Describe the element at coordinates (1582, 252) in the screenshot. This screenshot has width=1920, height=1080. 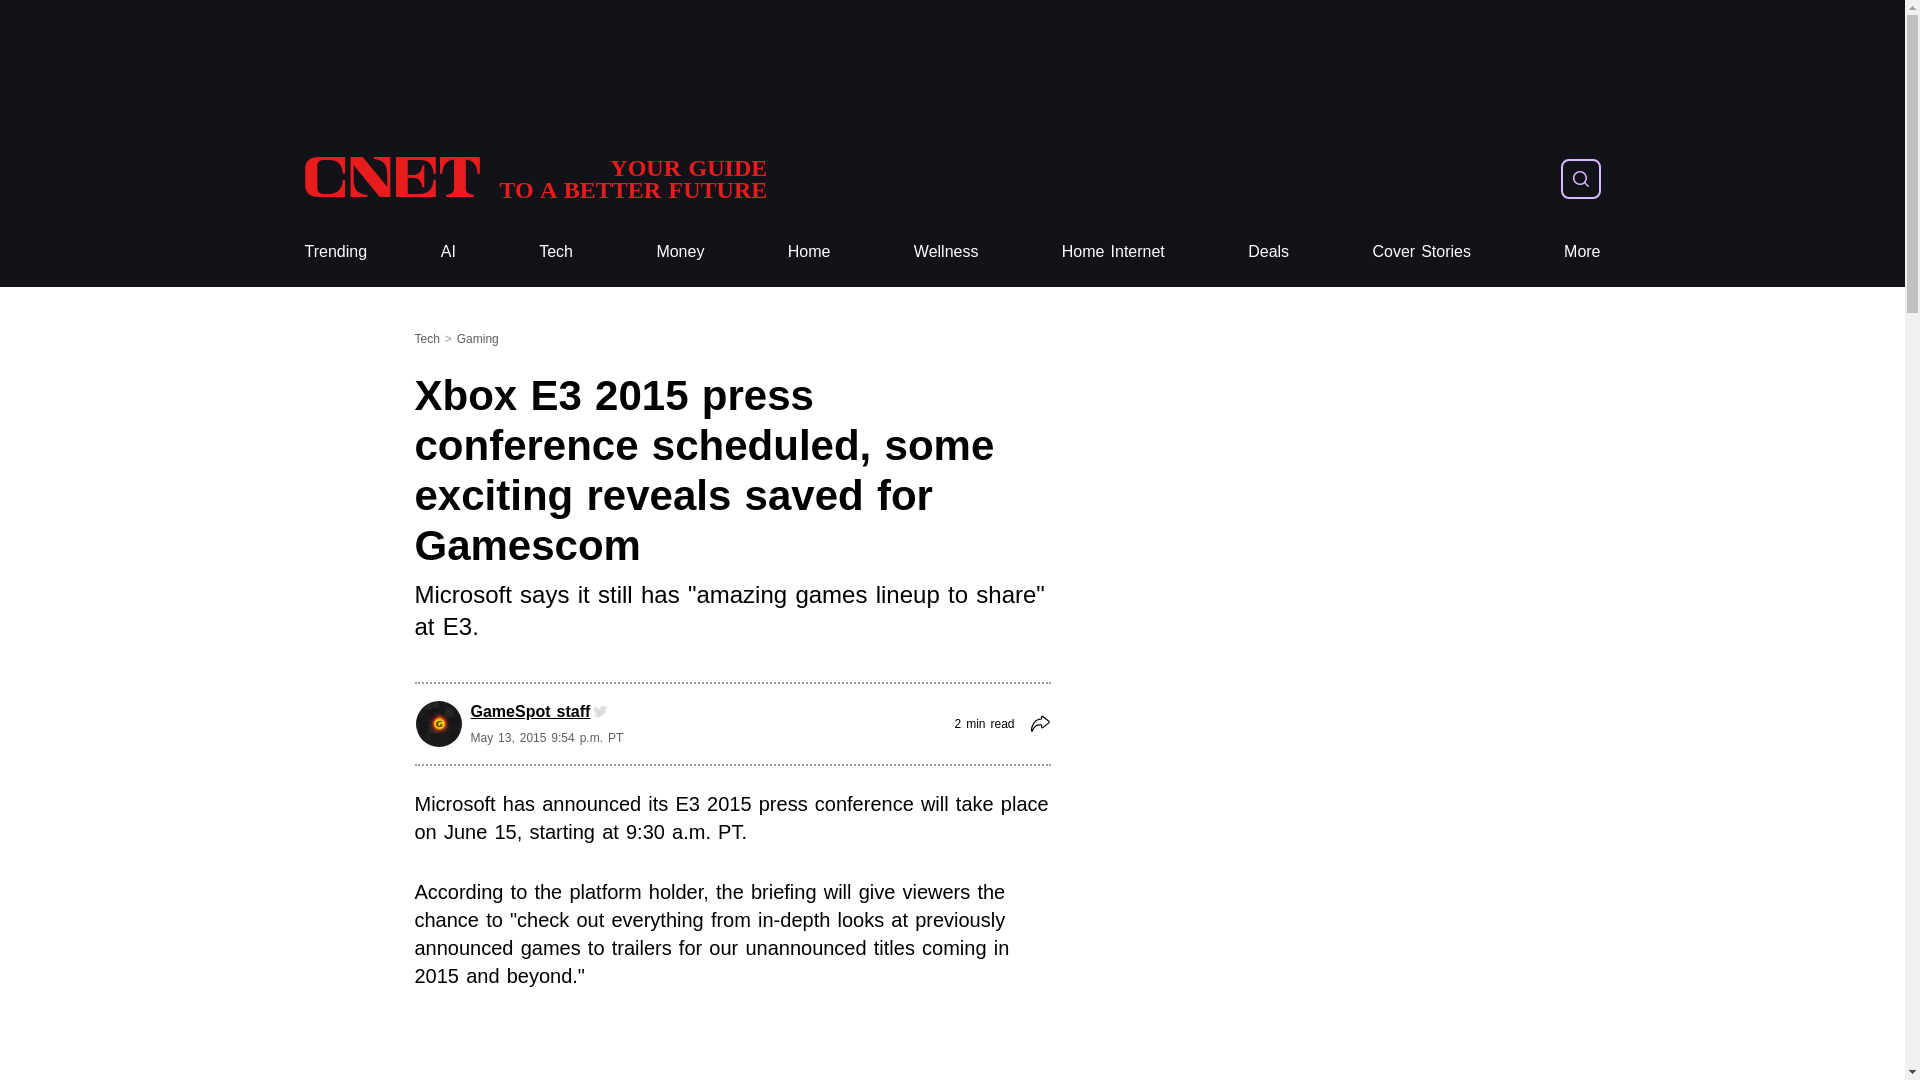
I see `More` at that location.